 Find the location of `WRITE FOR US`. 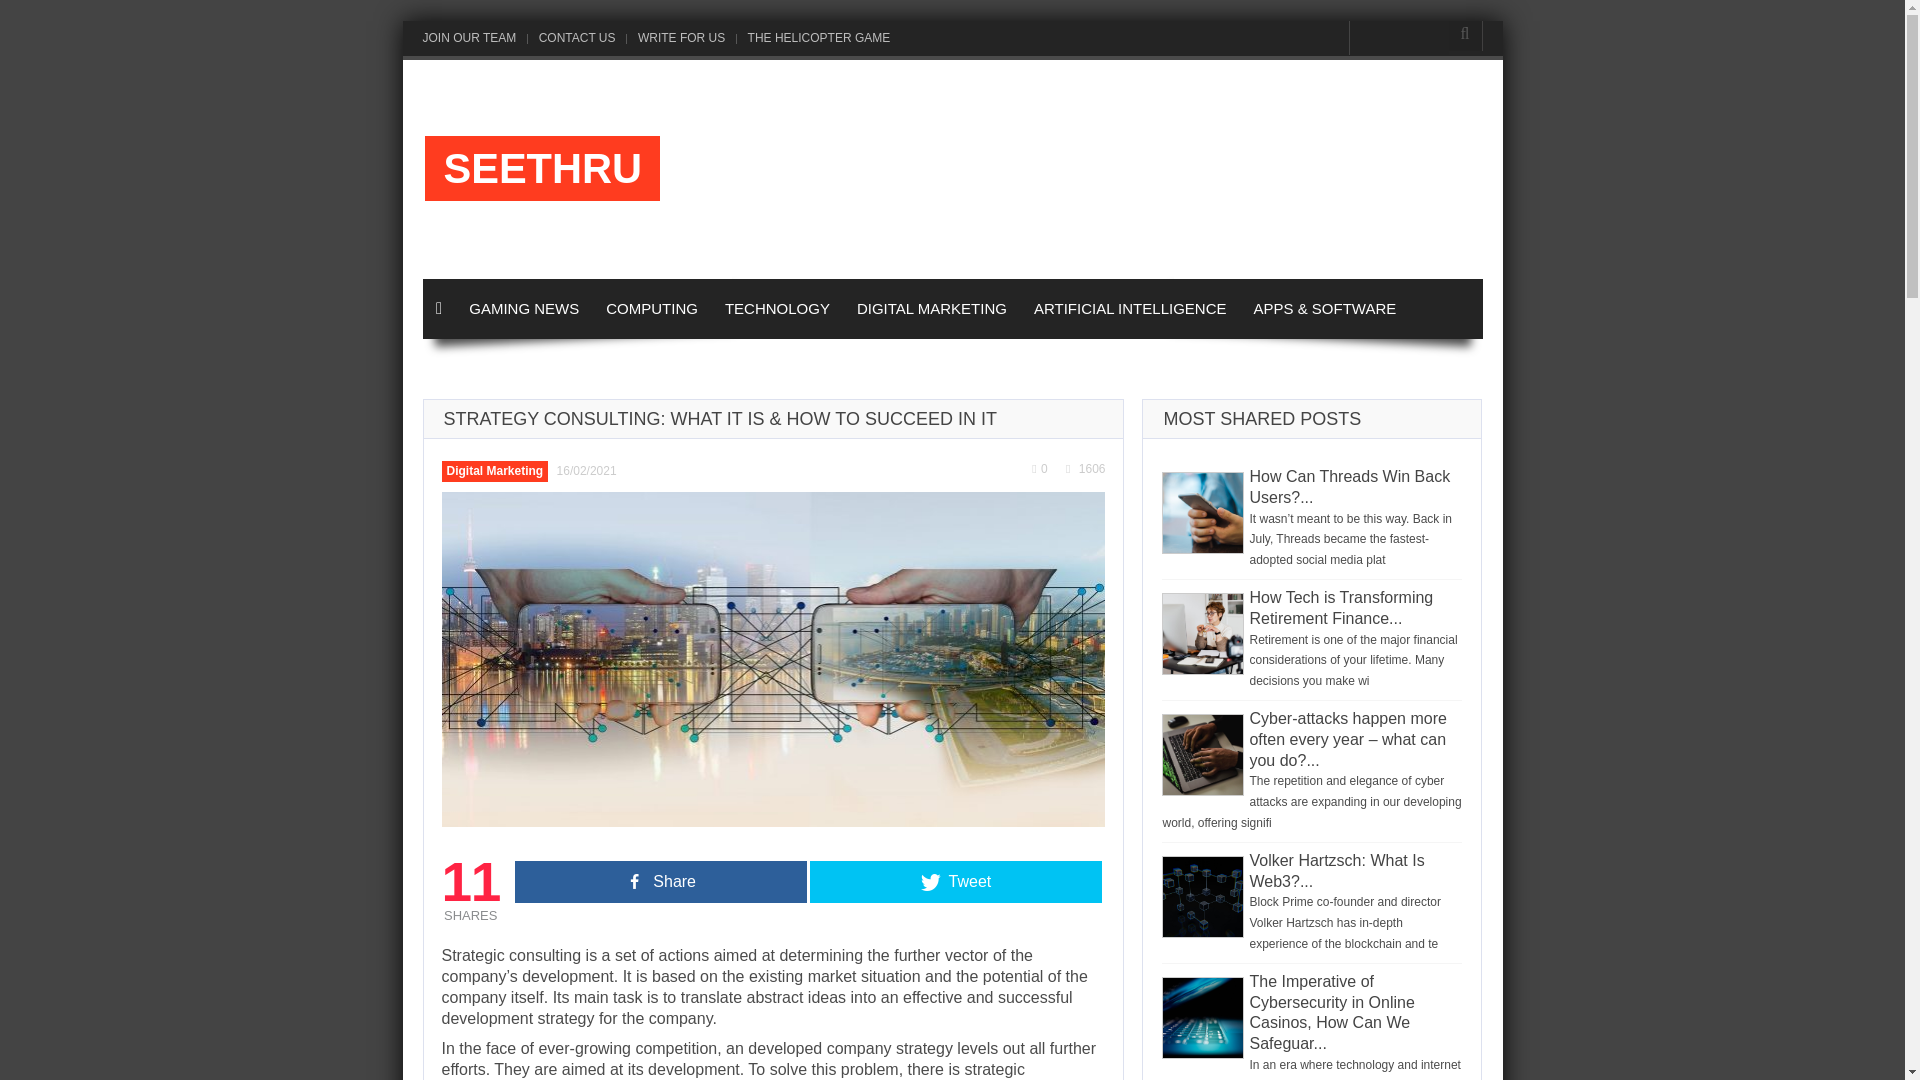

WRITE FOR US is located at coordinates (678, 38).